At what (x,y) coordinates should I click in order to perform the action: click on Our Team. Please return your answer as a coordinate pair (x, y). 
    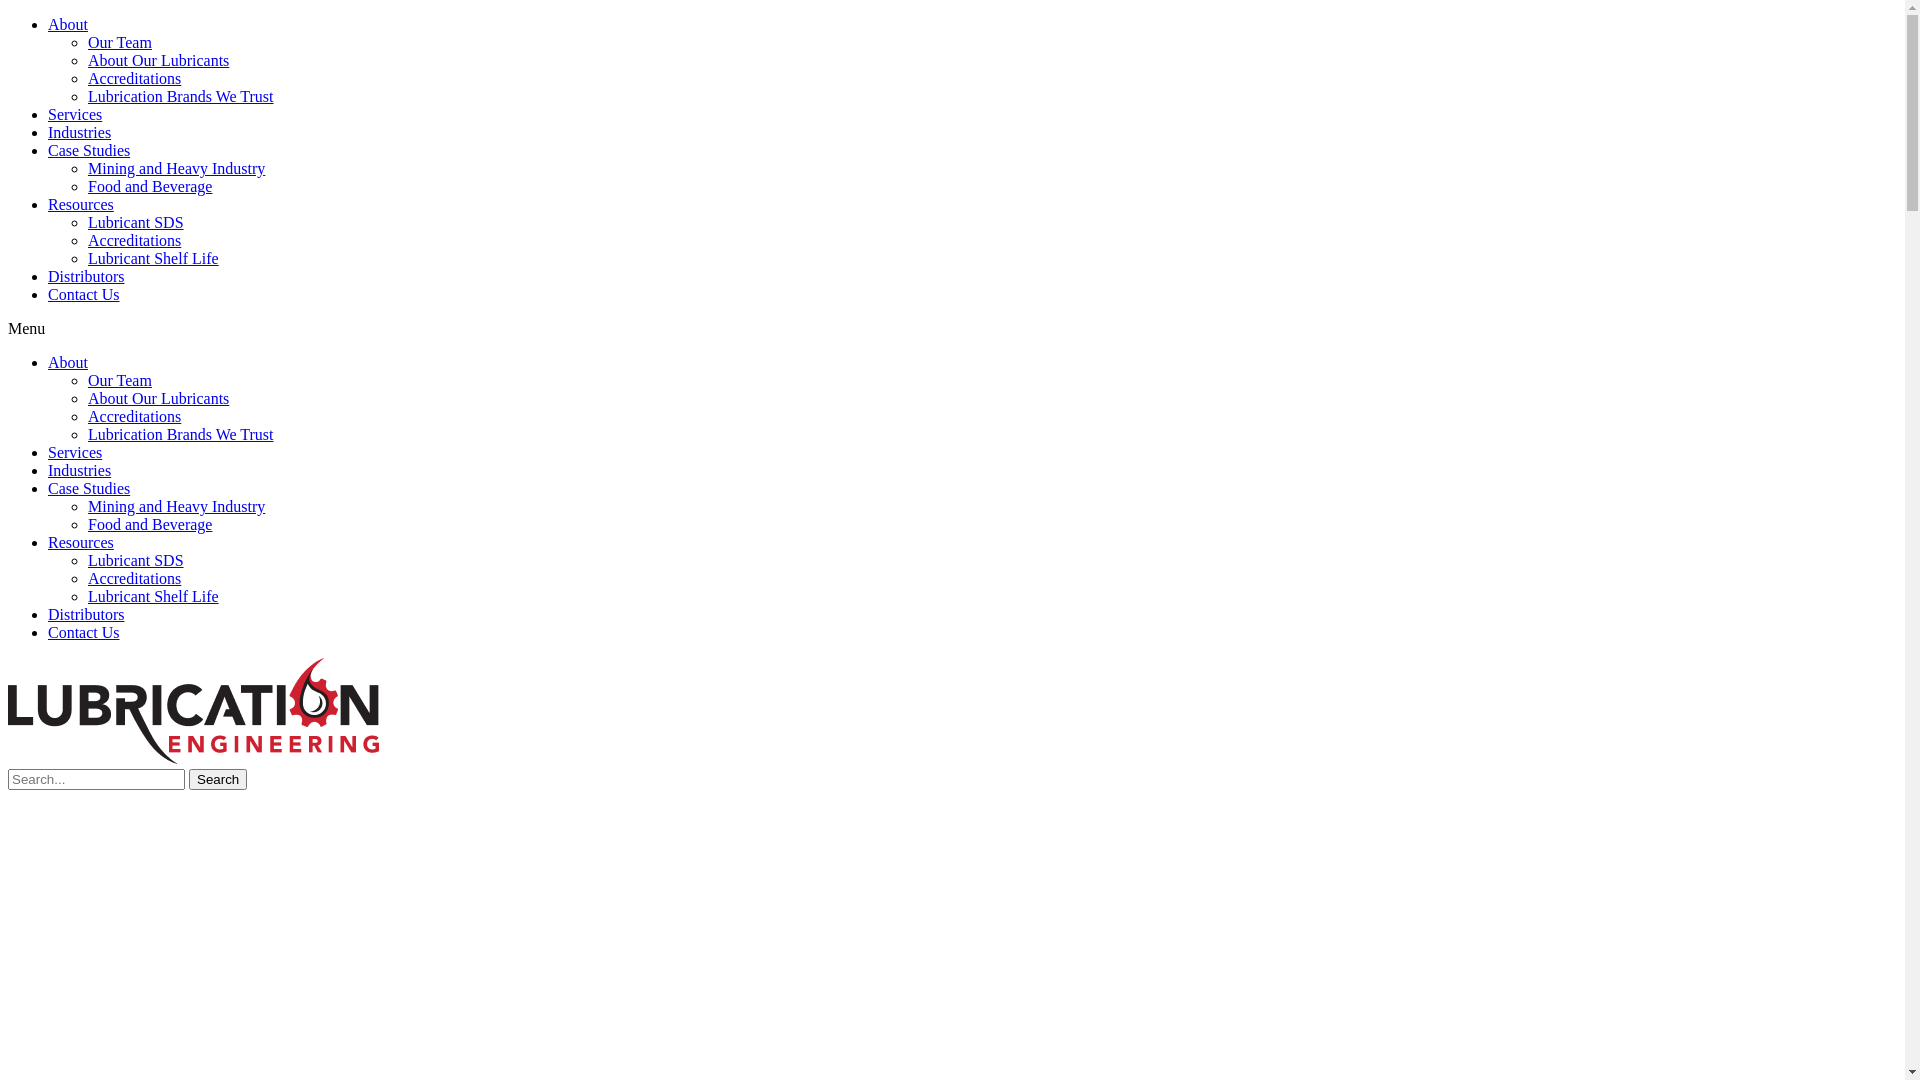
    Looking at the image, I should click on (120, 380).